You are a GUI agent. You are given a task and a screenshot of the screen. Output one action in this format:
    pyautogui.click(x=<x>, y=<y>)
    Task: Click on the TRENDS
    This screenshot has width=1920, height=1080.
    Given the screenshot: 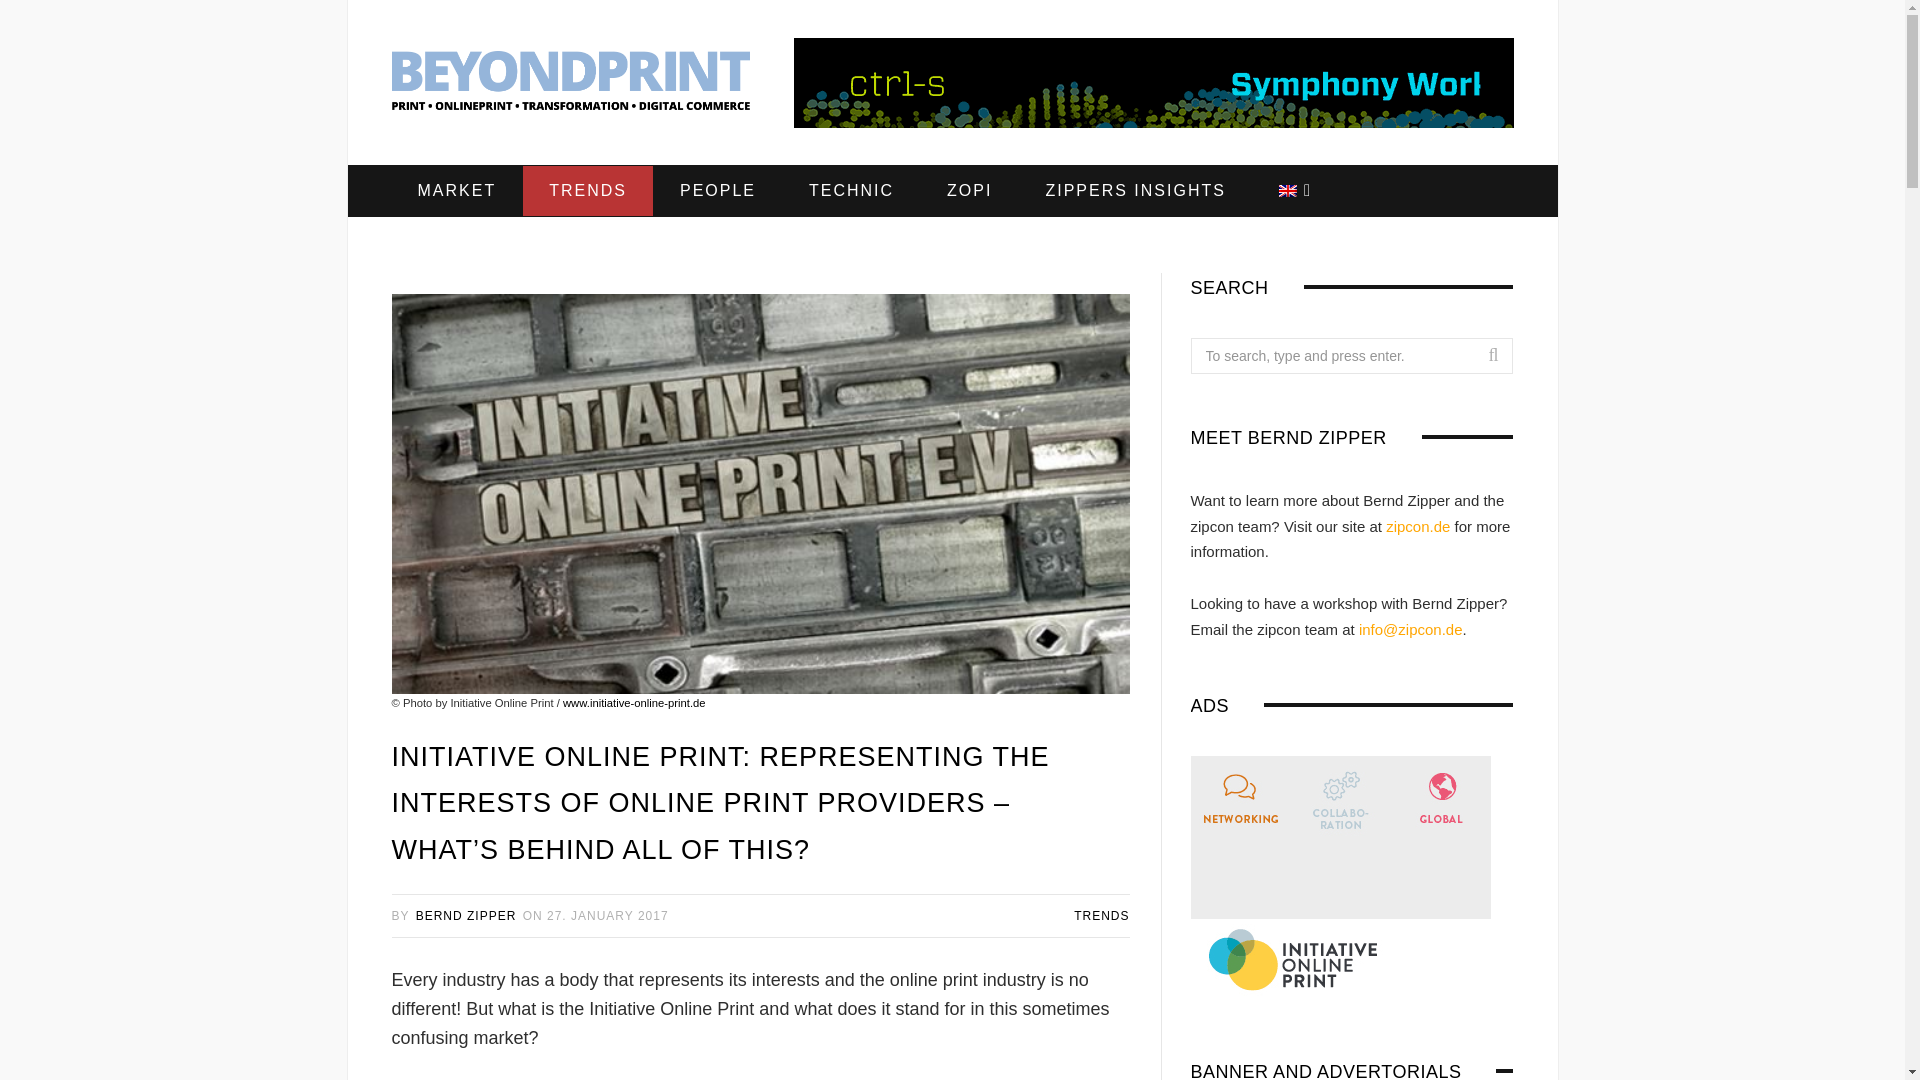 What is the action you would take?
    pyautogui.click(x=587, y=191)
    